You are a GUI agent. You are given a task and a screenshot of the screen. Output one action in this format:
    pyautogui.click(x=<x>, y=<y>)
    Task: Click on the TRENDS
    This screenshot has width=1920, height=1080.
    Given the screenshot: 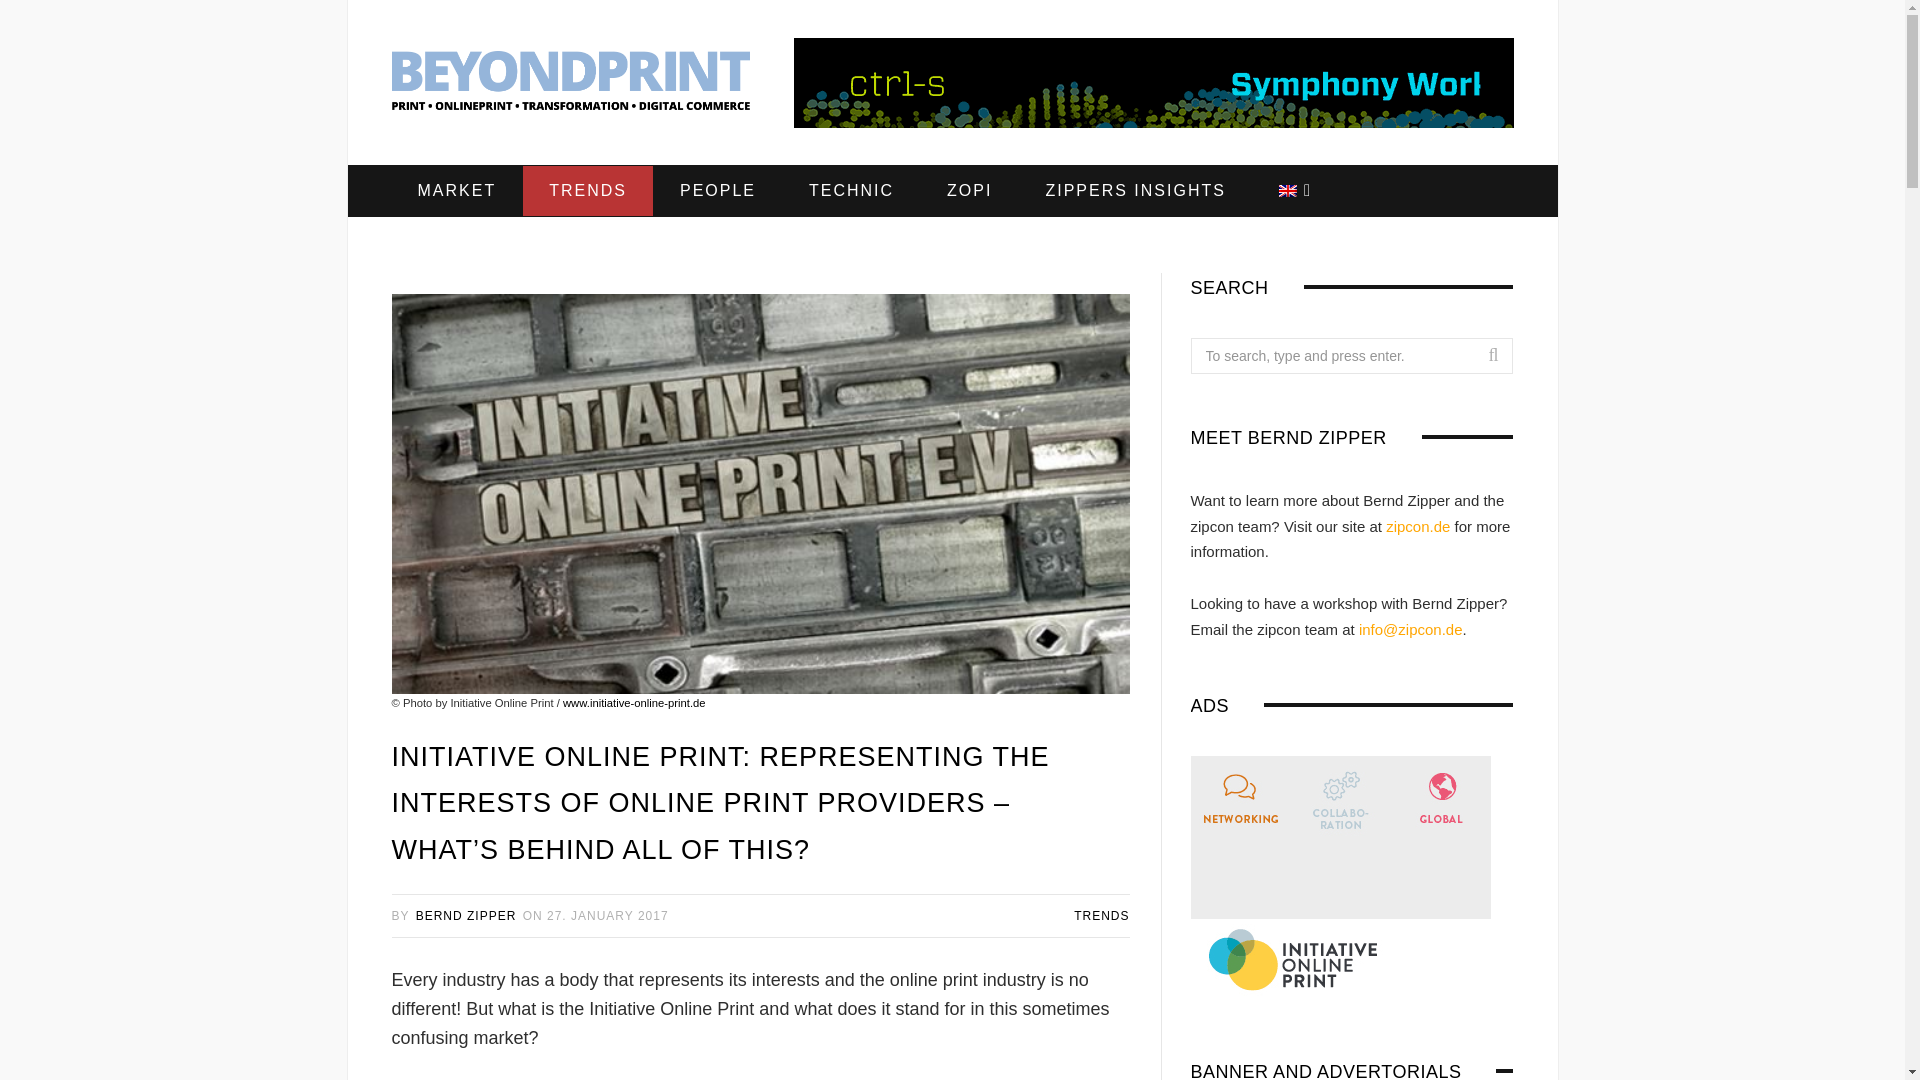 What is the action you would take?
    pyautogui.click(x=587, y=191)
    